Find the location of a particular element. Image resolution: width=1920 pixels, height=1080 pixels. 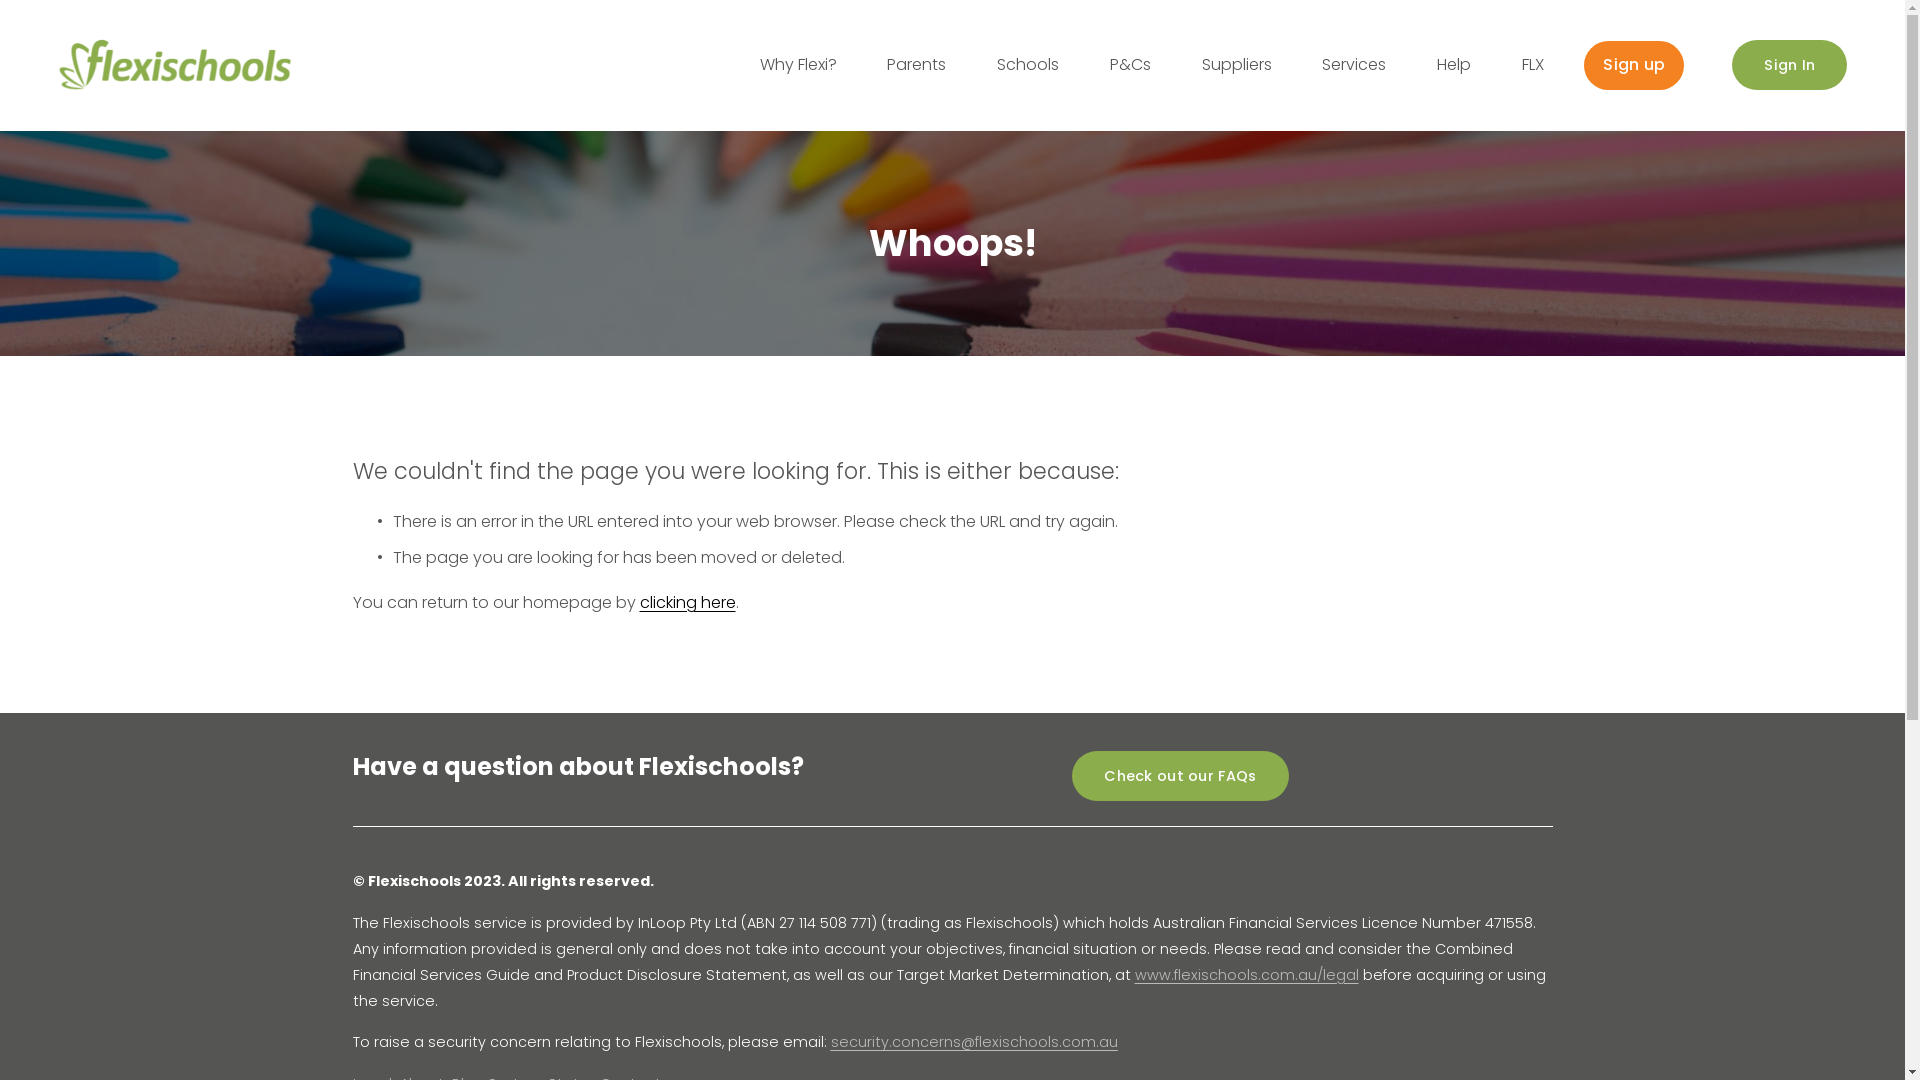

Services is located at coordinates (1354, 66).